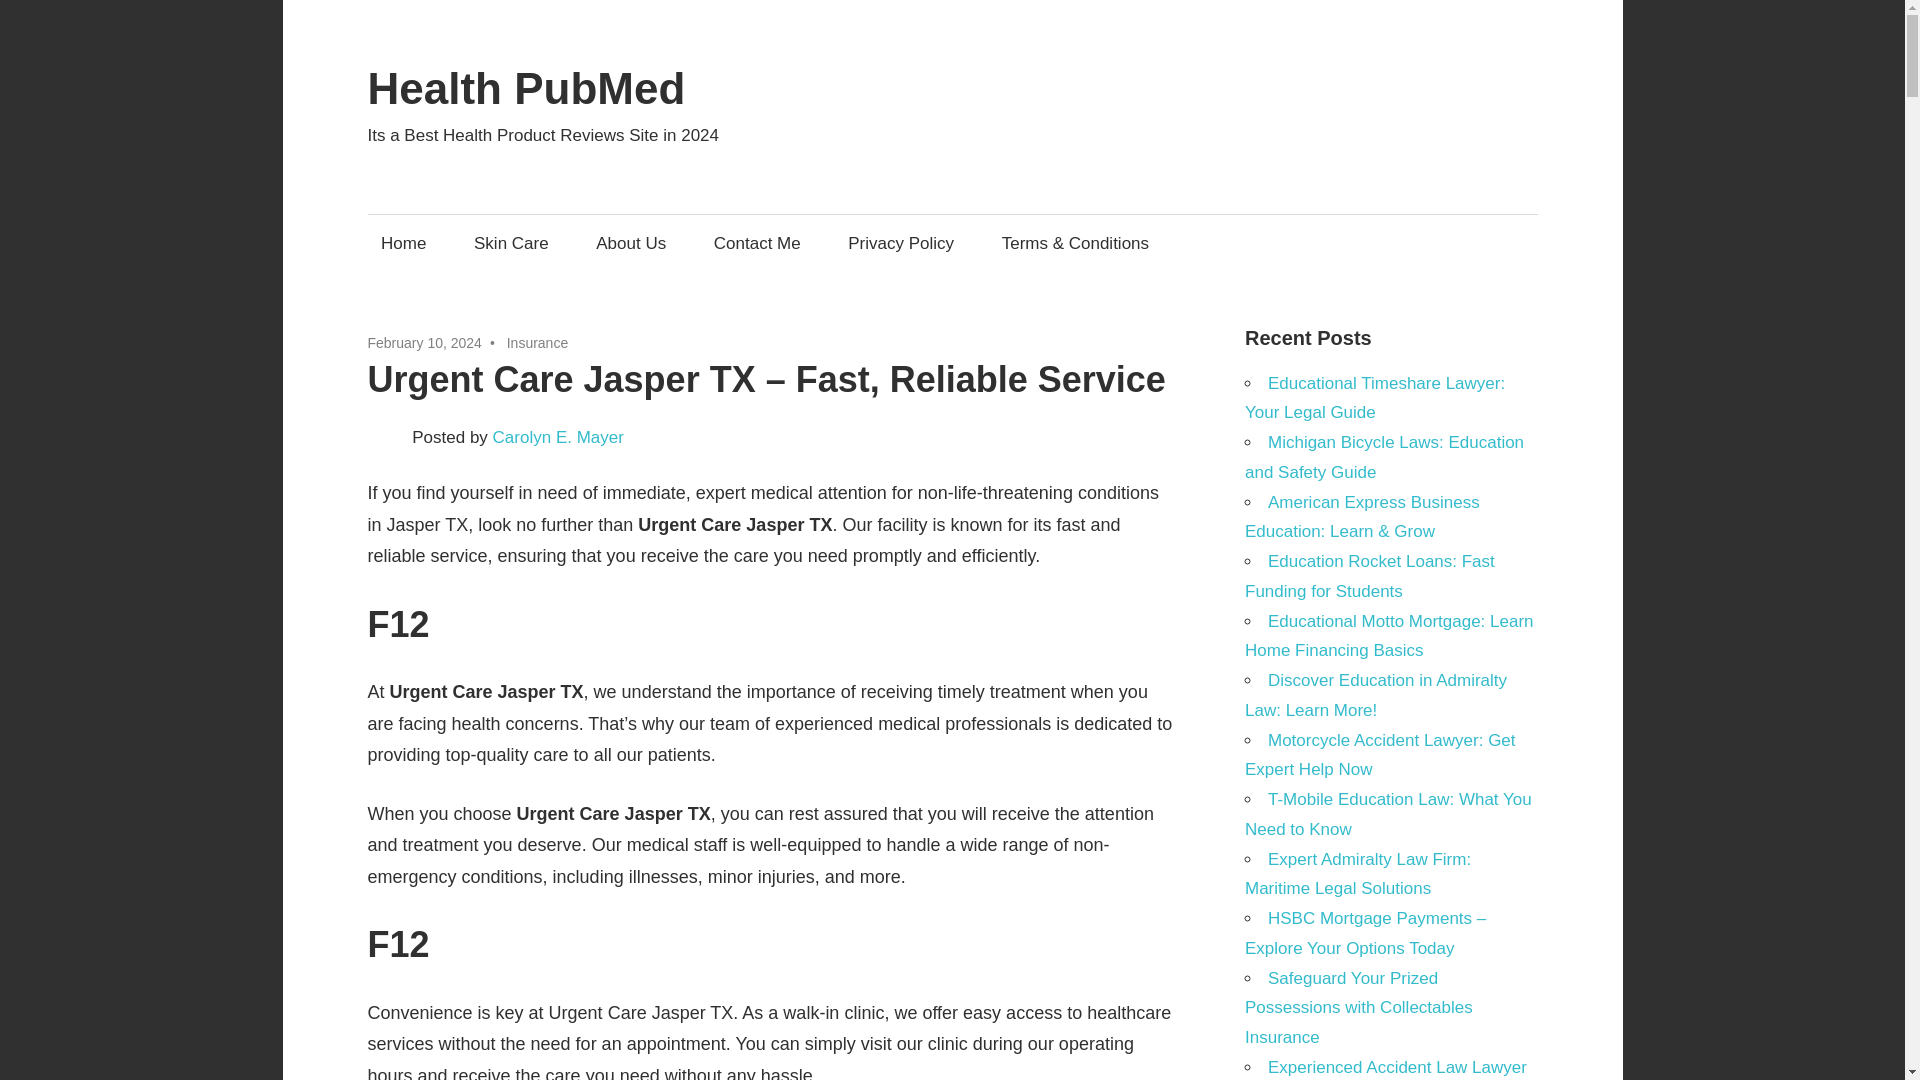 This screenshot has width=1920, height=1080. I want to click on Expert Admiralty Law Firm: Maritime Legal Solutions, so click(1357, 874).